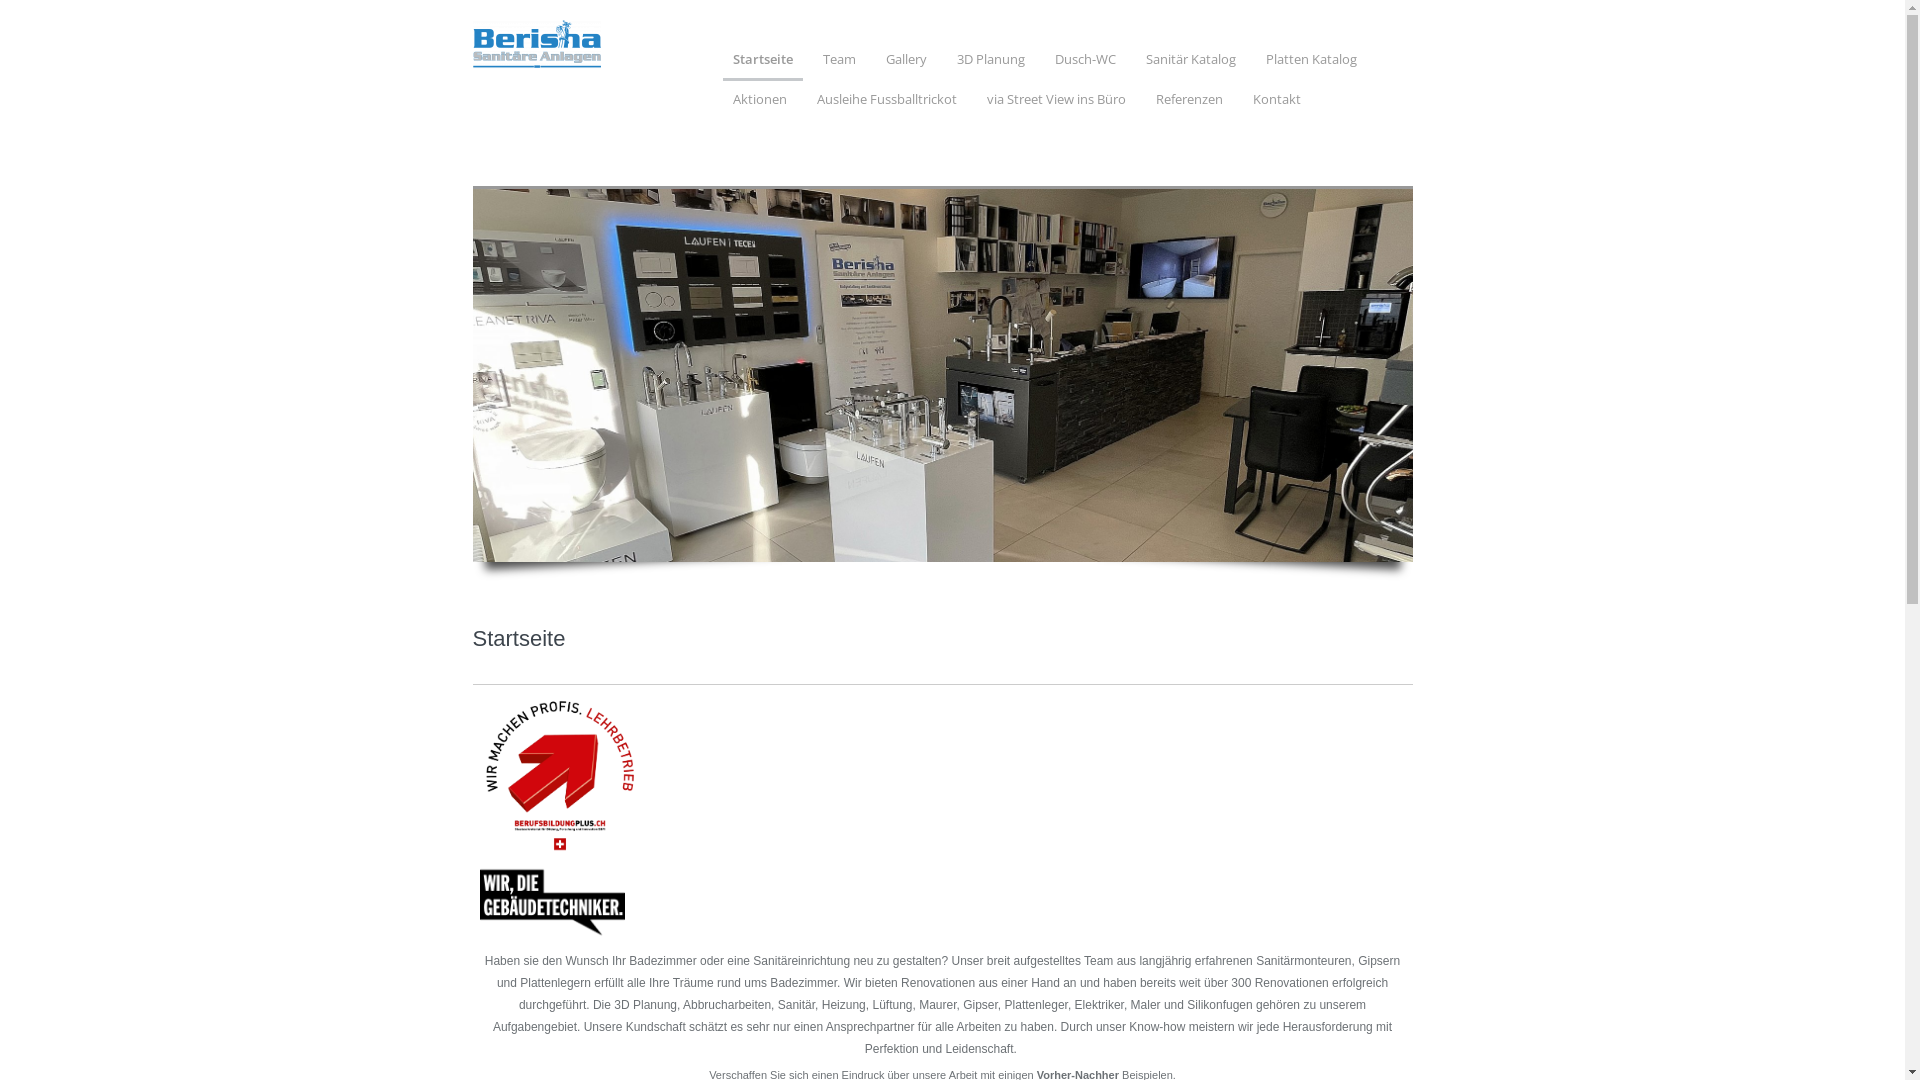 Image resolution: width=1920 pixels, height=1080 pixels. What do you see at coordinates (1312, 64) in the screenshot?
I see `Platten Katalog` at bounding box center [1312, 64].